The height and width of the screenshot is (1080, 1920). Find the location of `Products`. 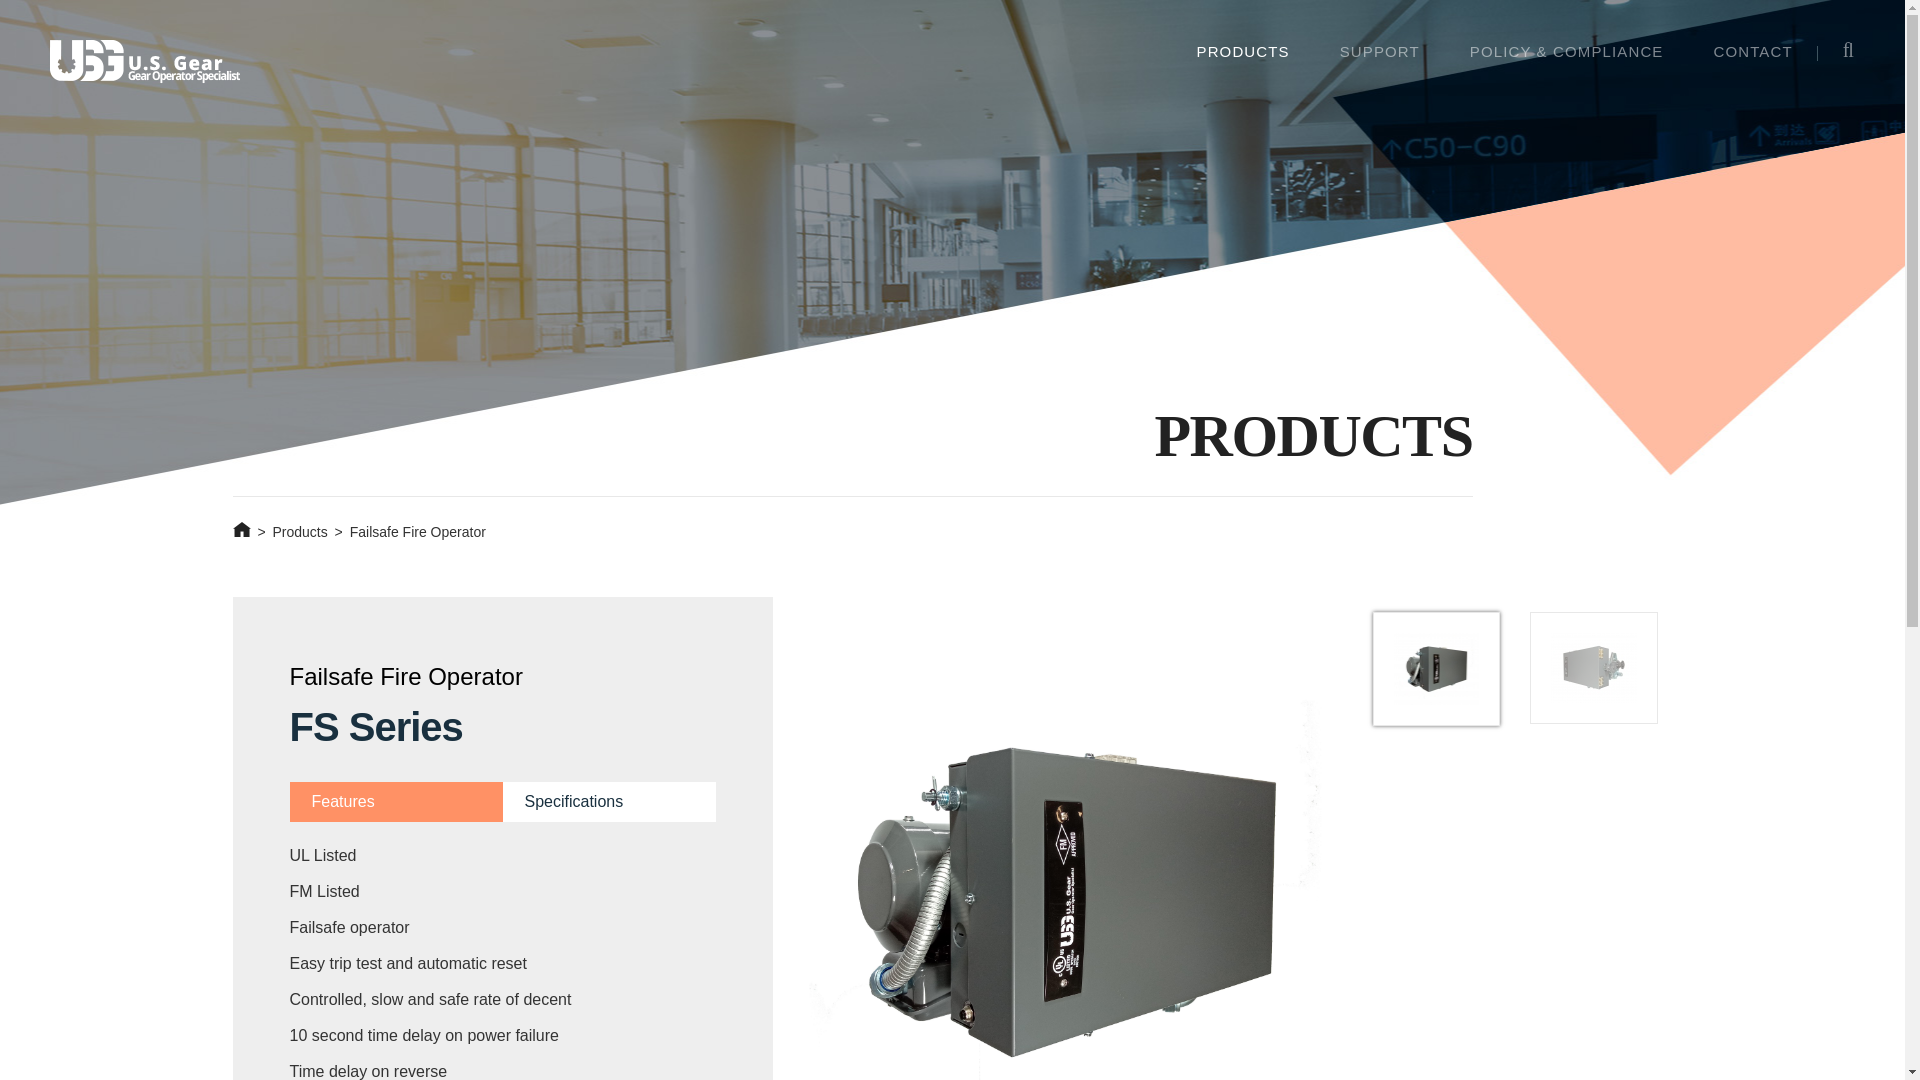

Products is located at coordinates (299, 532).